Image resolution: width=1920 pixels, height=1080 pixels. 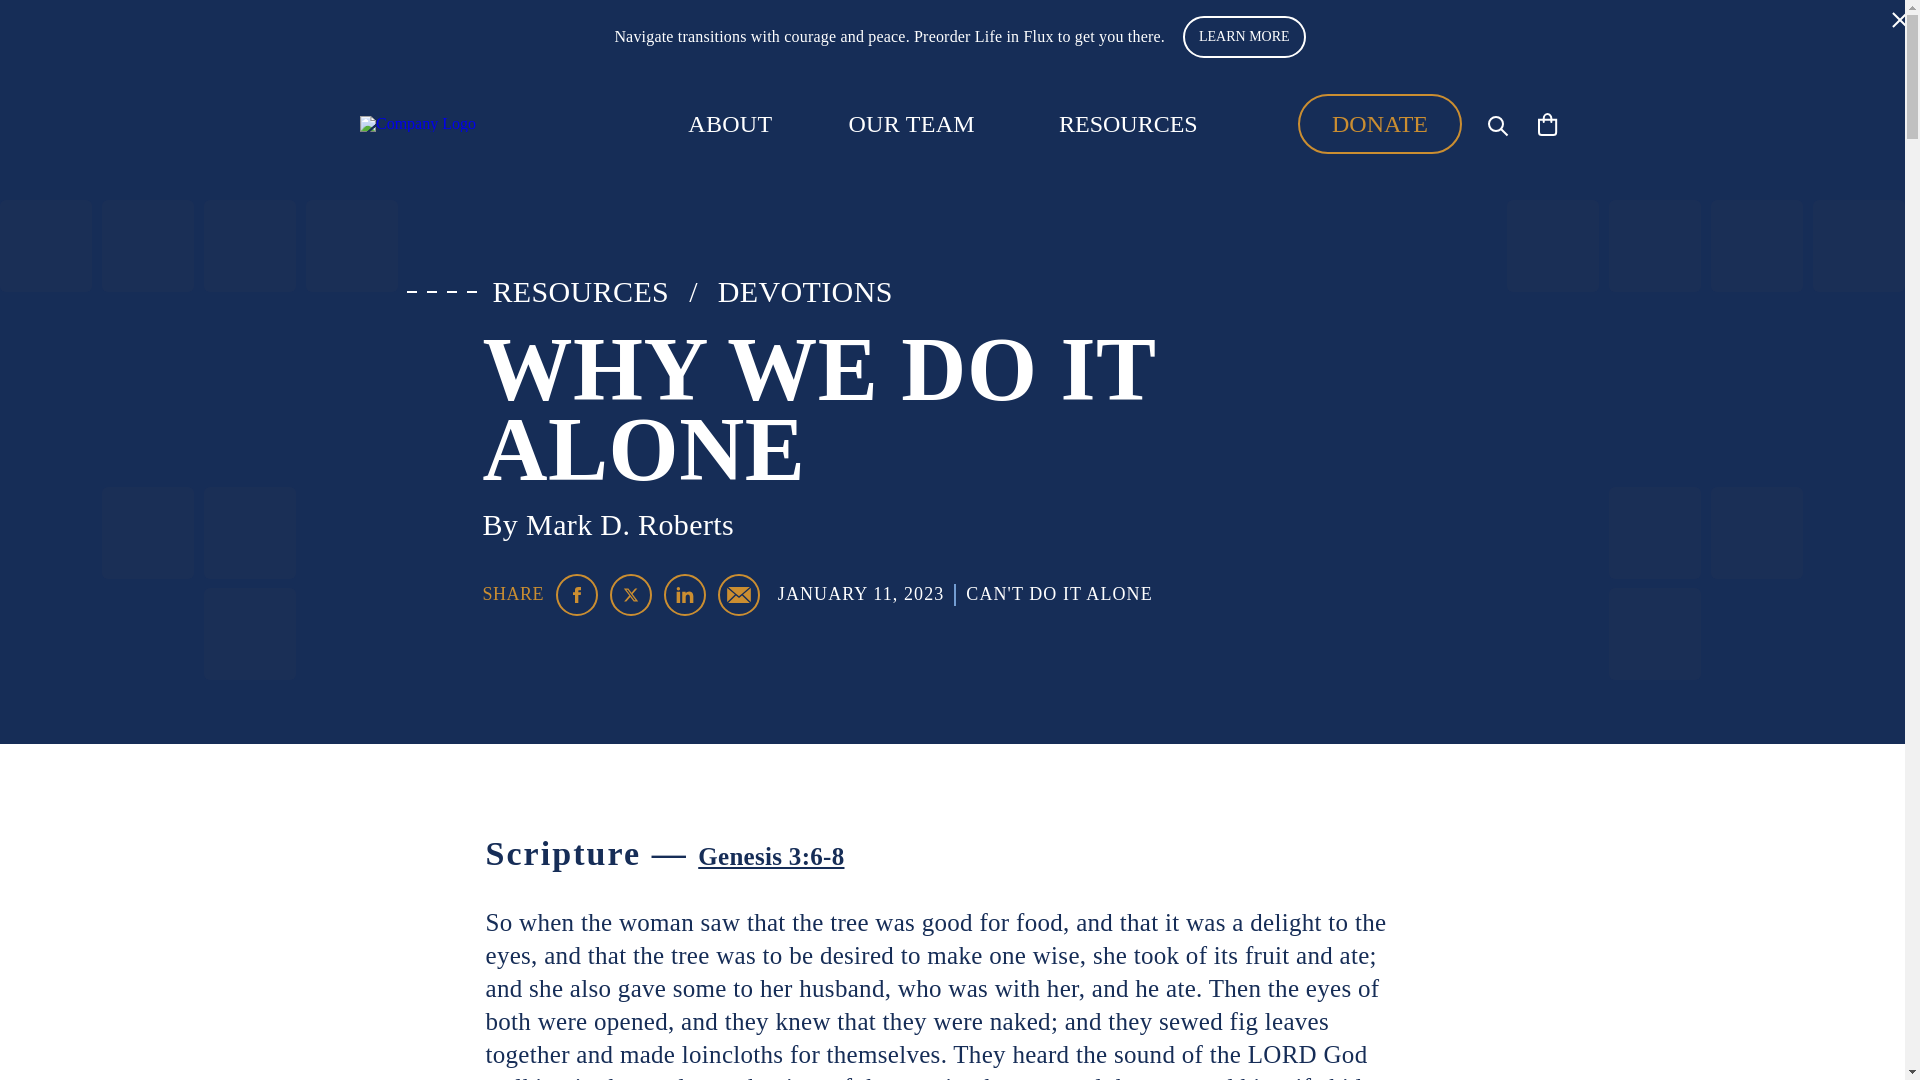 I want to click on RESOURCES, so click(x=1128, y=123).